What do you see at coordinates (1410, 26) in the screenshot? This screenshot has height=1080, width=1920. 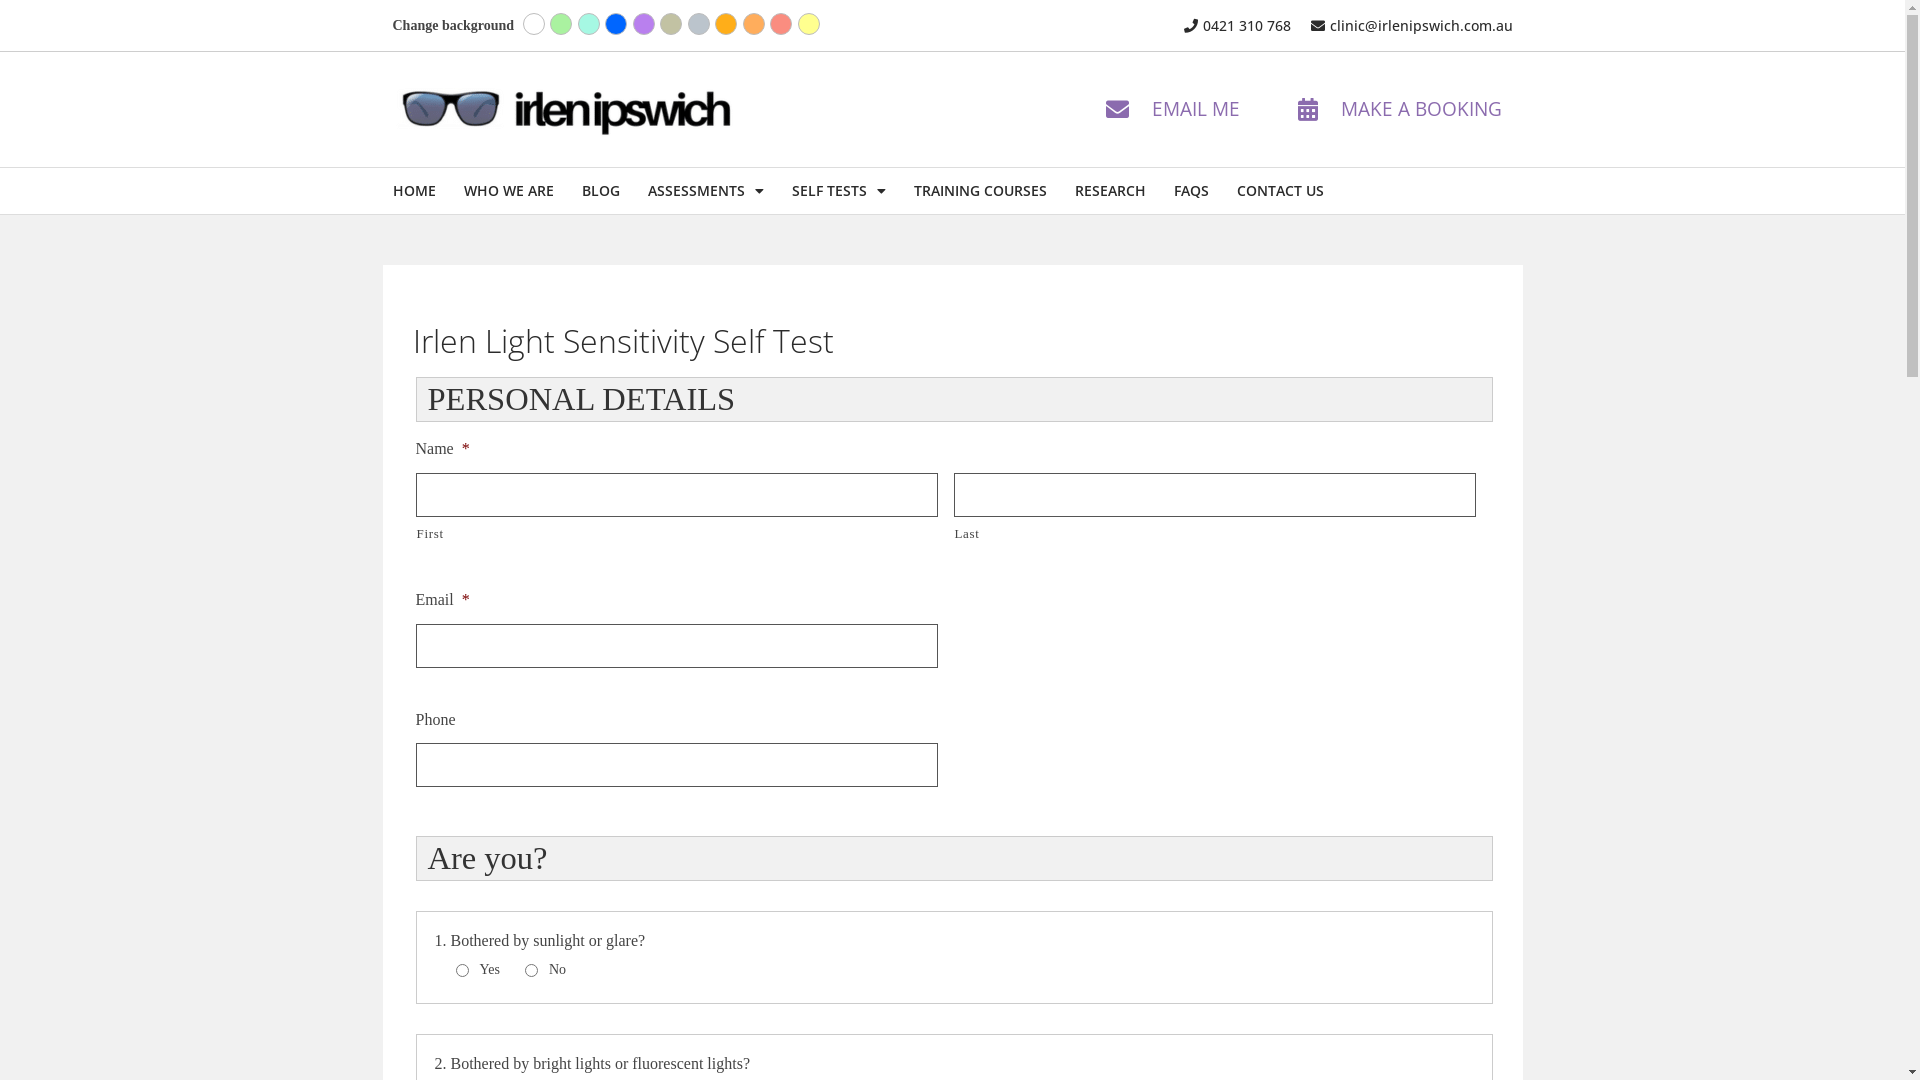 I see `clinic@irlenipswich.com.au` at bounding box center [1410, 26].